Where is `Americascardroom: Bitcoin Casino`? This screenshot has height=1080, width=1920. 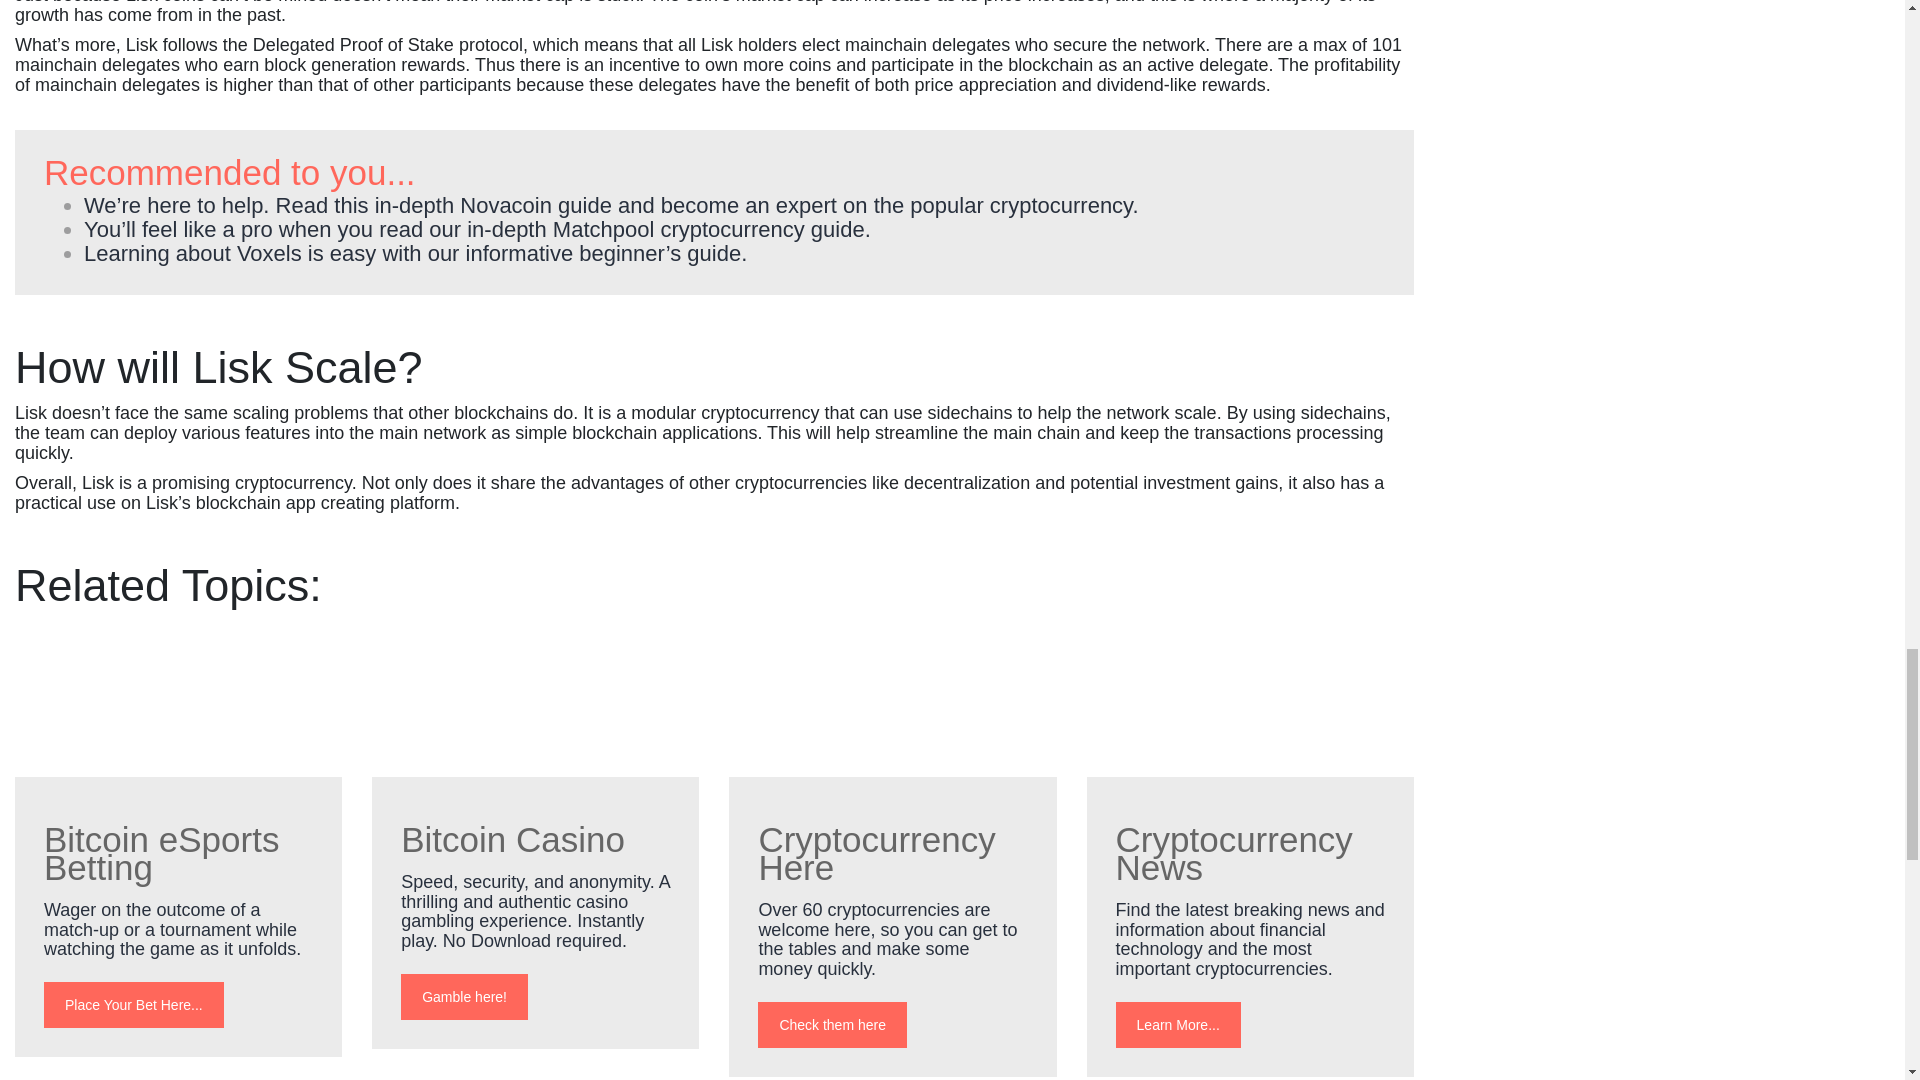 Americascardroom: Bitcoin Casino is located at coordinates (535, 708).